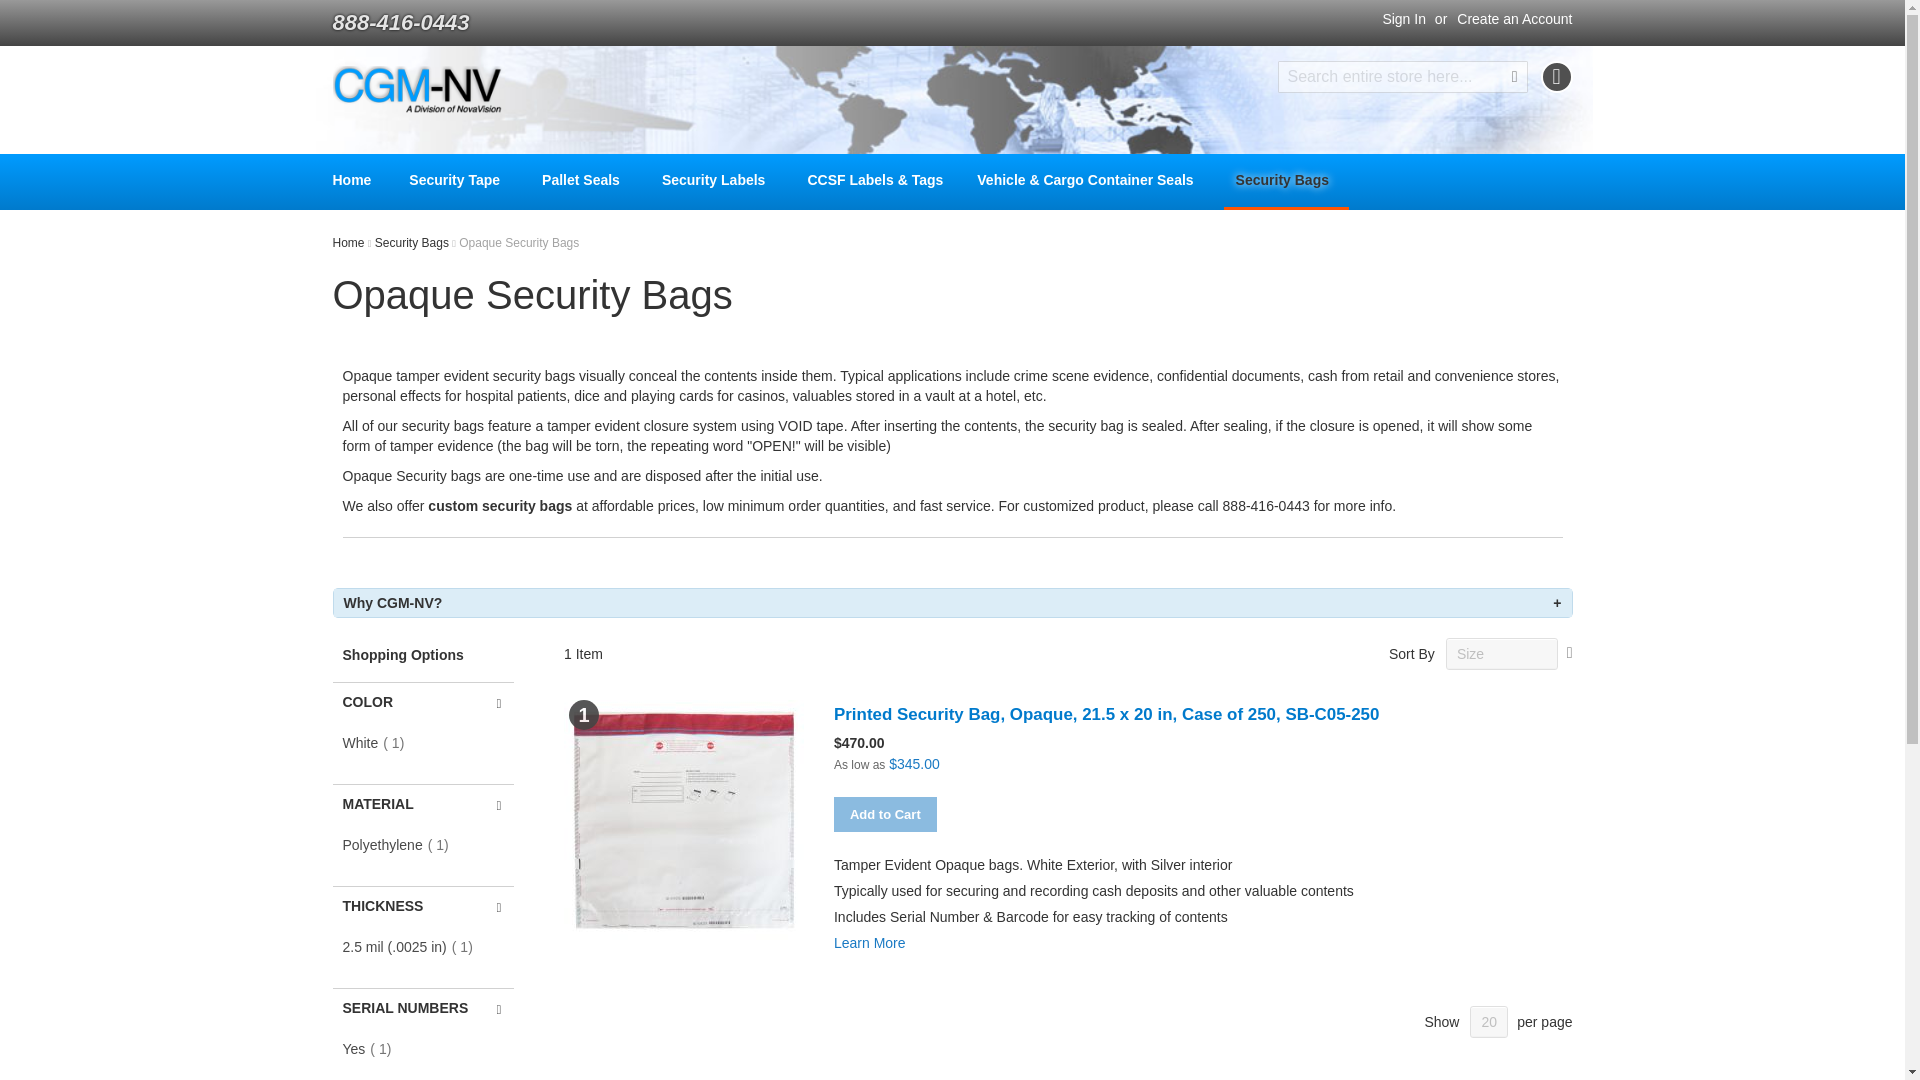 The image size is (1920, 1080). I want to click on Home, so click(349, 242).